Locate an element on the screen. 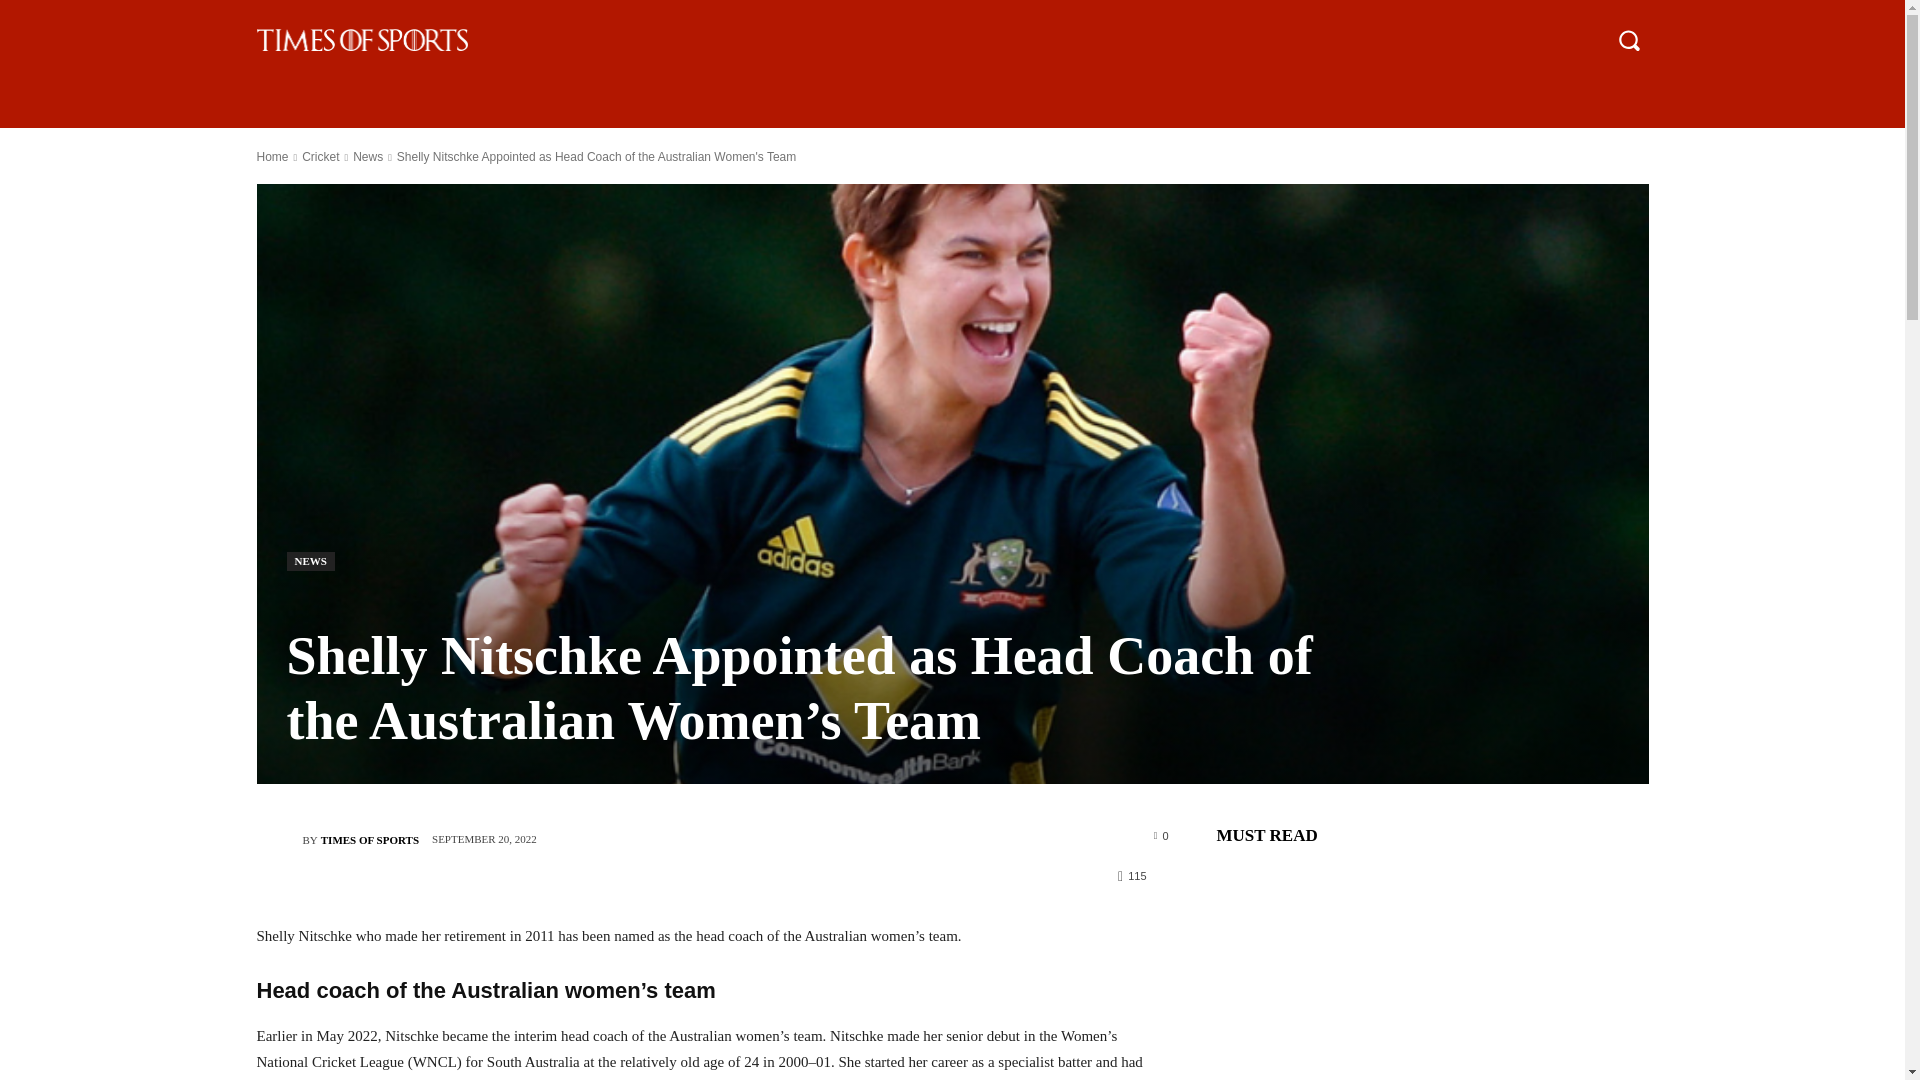 The width and height of the screenshot is (1920, 1080). View all posts in Cricket is located at coordinates (320, 157).